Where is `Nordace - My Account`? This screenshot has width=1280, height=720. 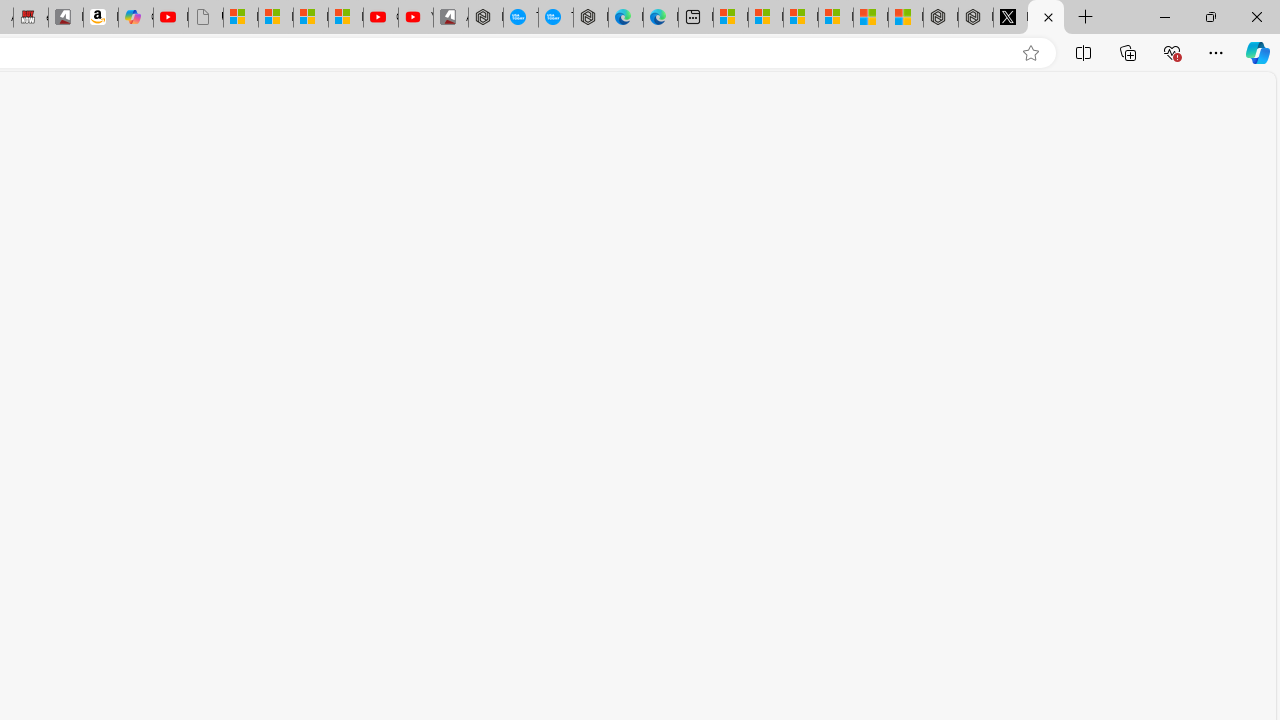 Nordace - My Account is located at coordinates (486, 18).